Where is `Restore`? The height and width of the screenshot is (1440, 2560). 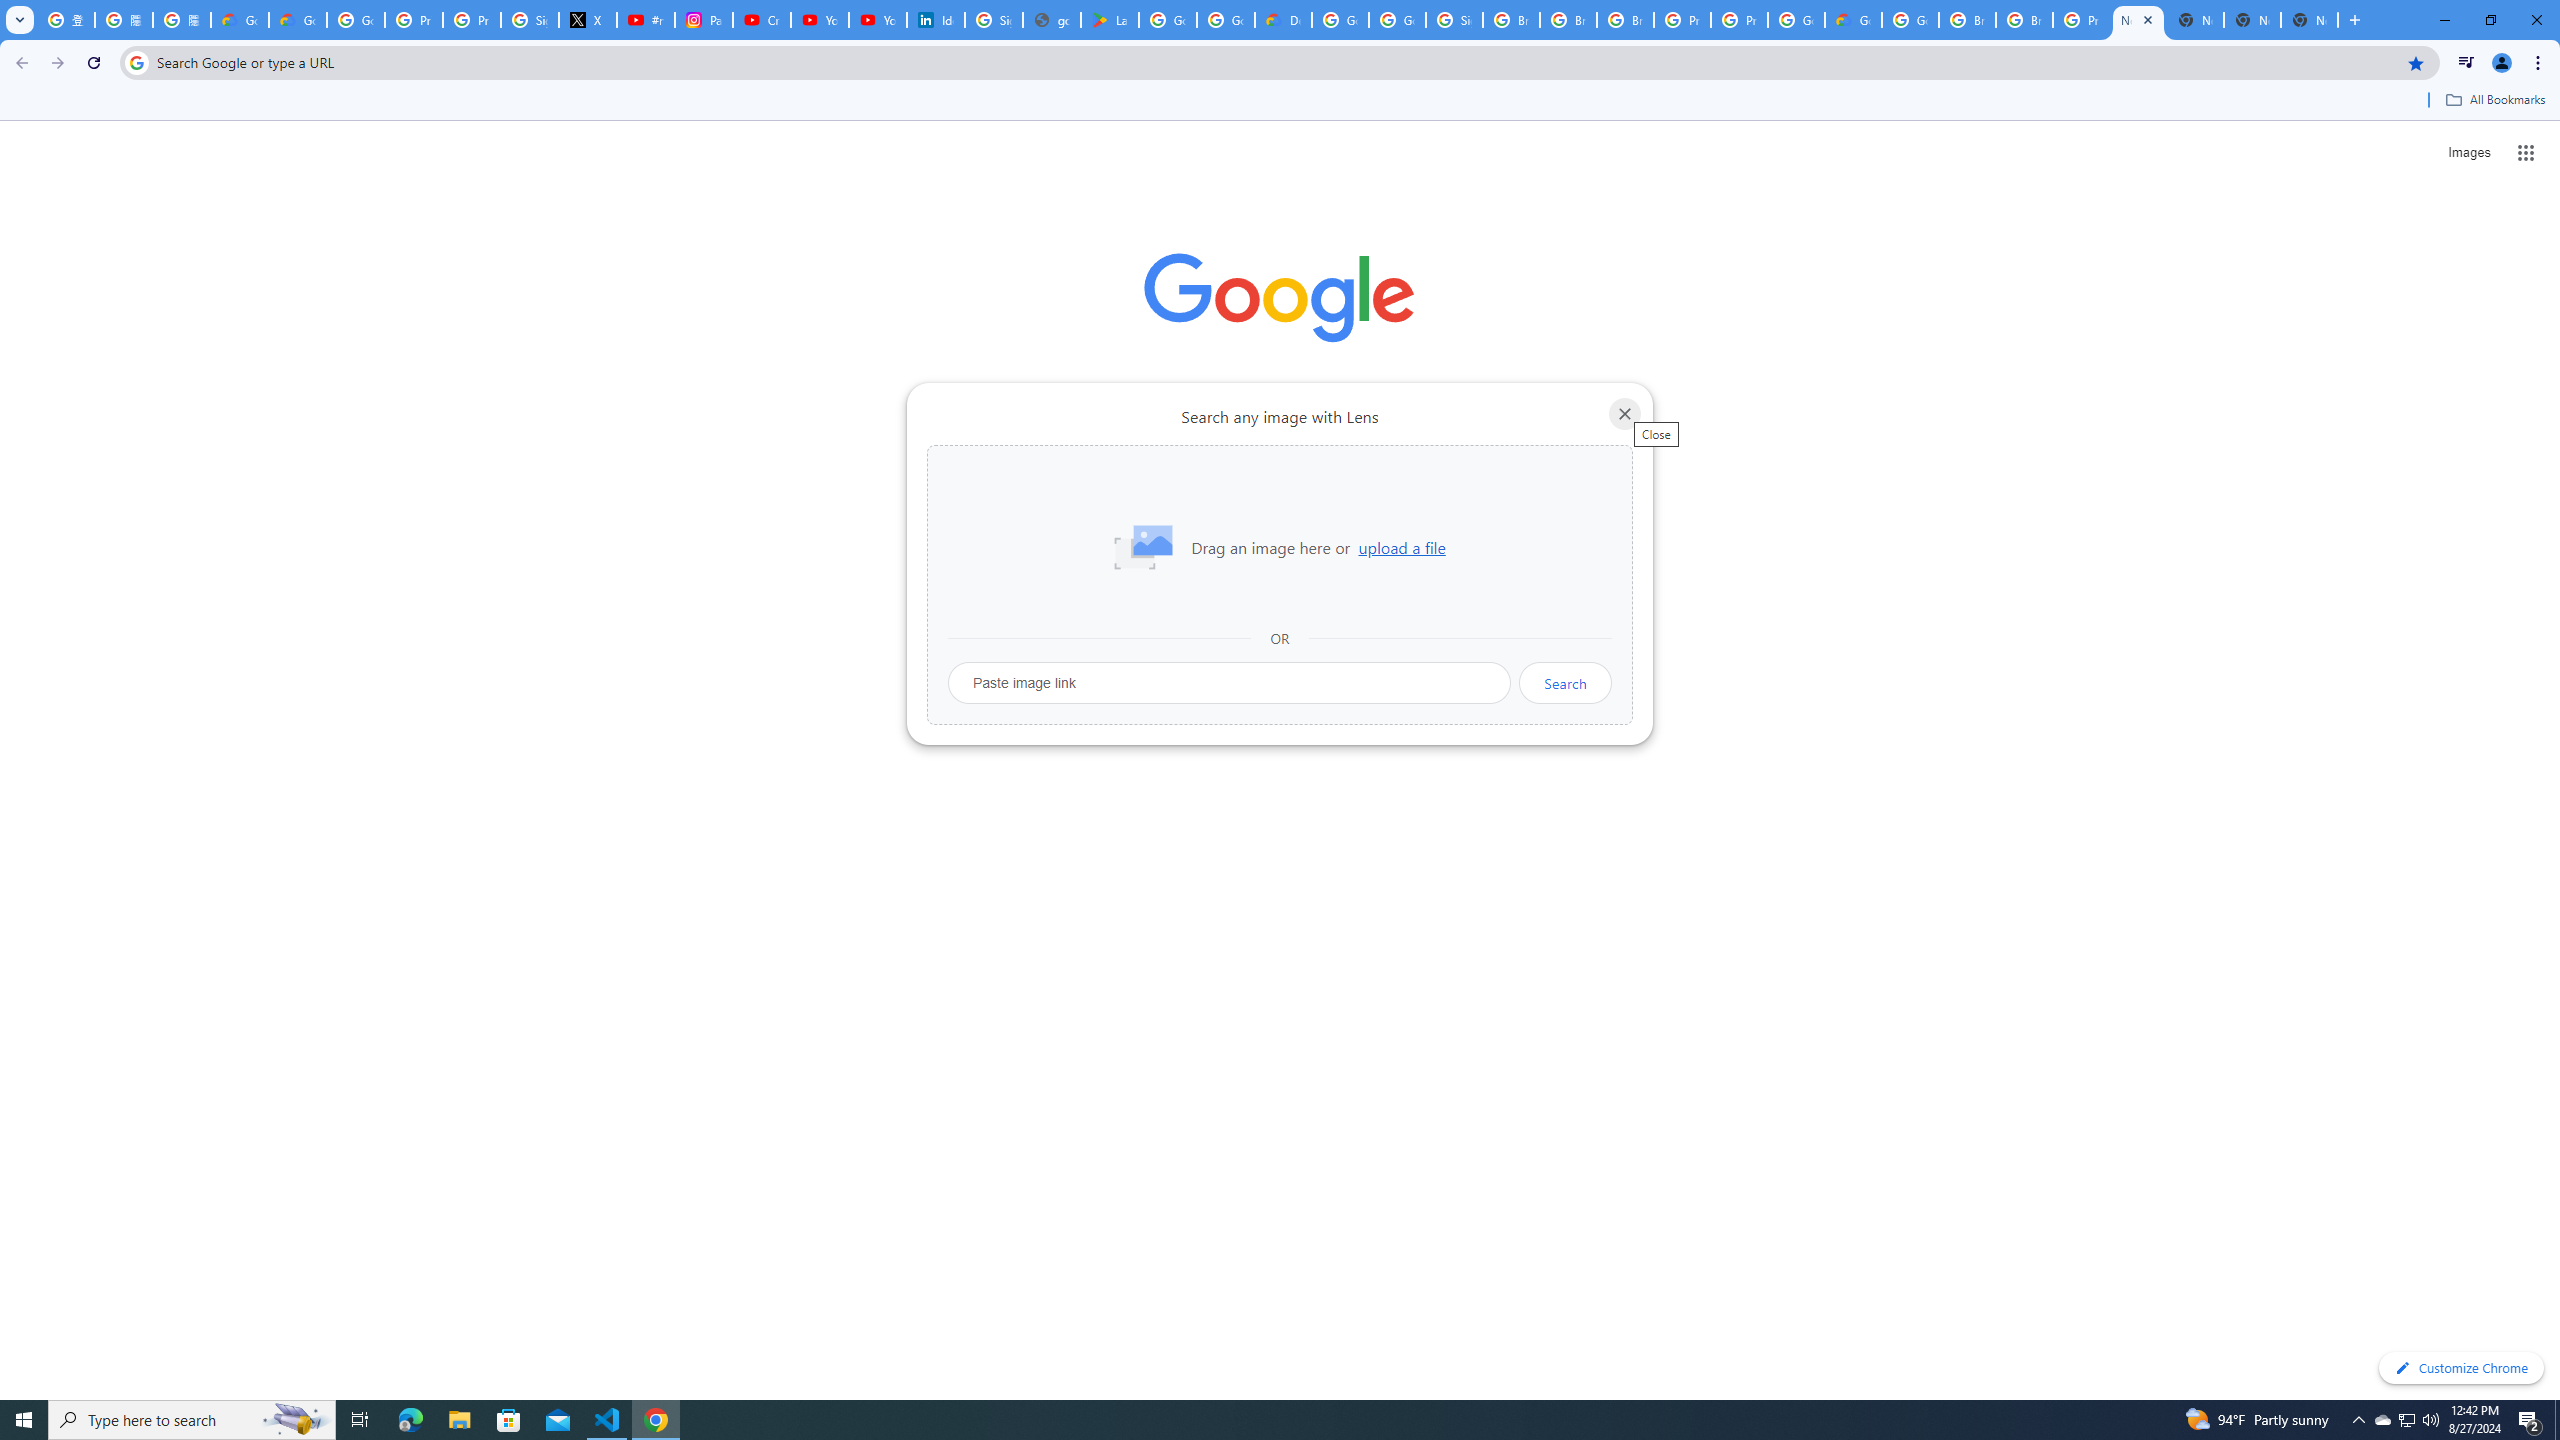 Restore is located at coordinates (2490, 20).